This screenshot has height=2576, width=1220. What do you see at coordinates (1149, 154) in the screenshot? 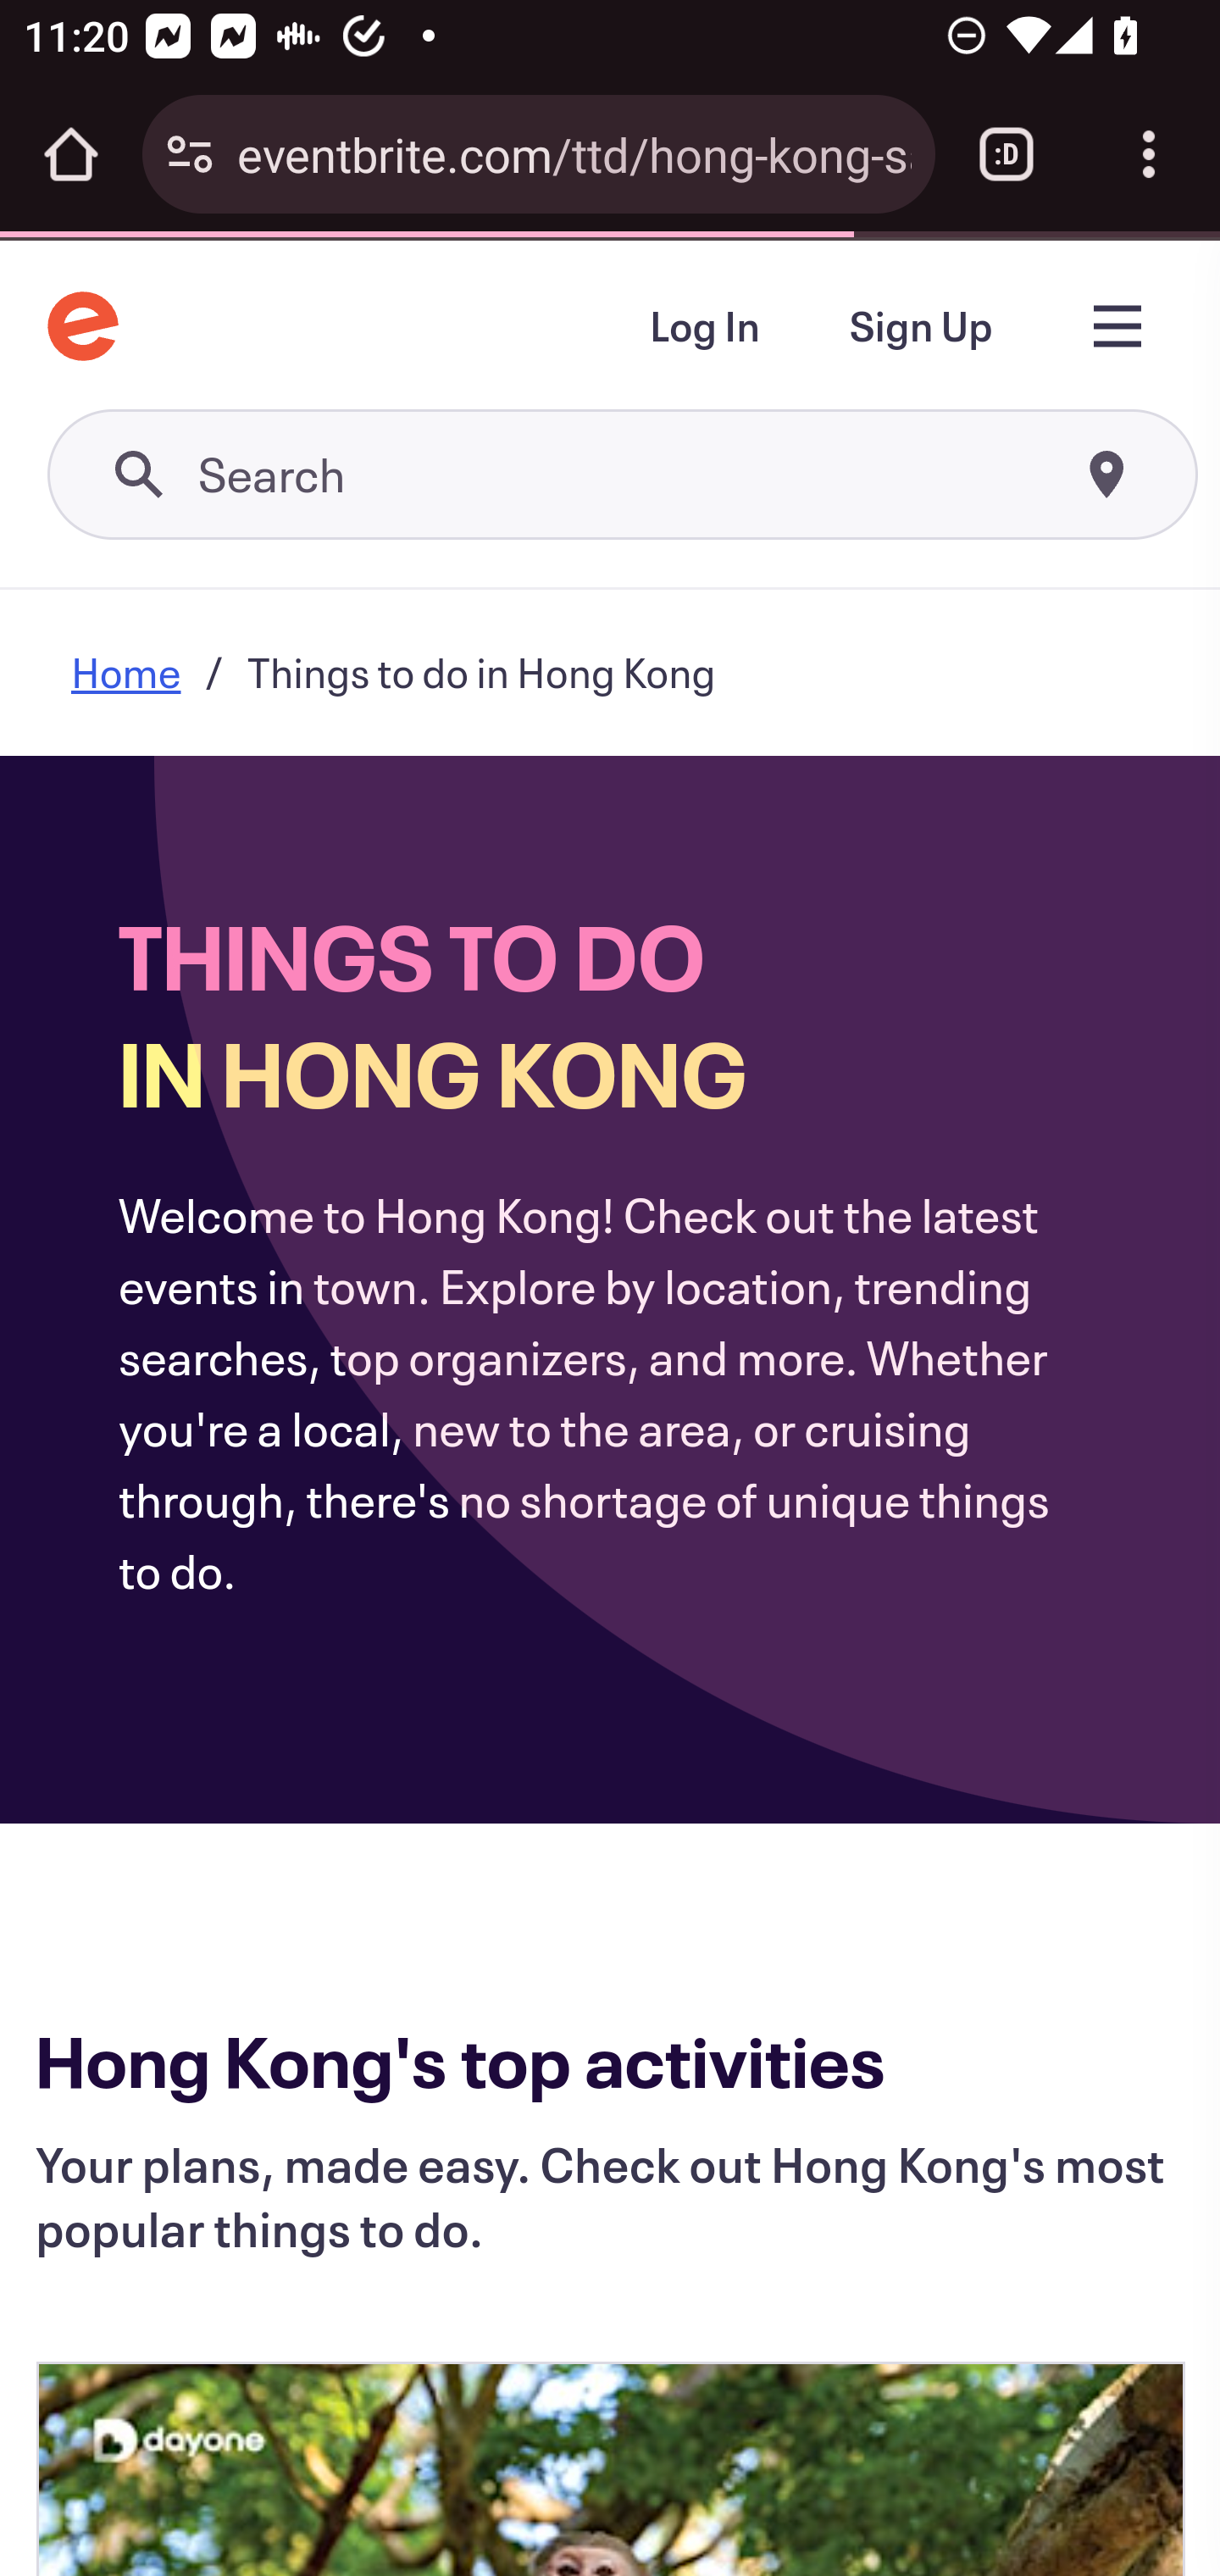
I see `Customize and control Google Chrome` at bounding box center [1149, 154].